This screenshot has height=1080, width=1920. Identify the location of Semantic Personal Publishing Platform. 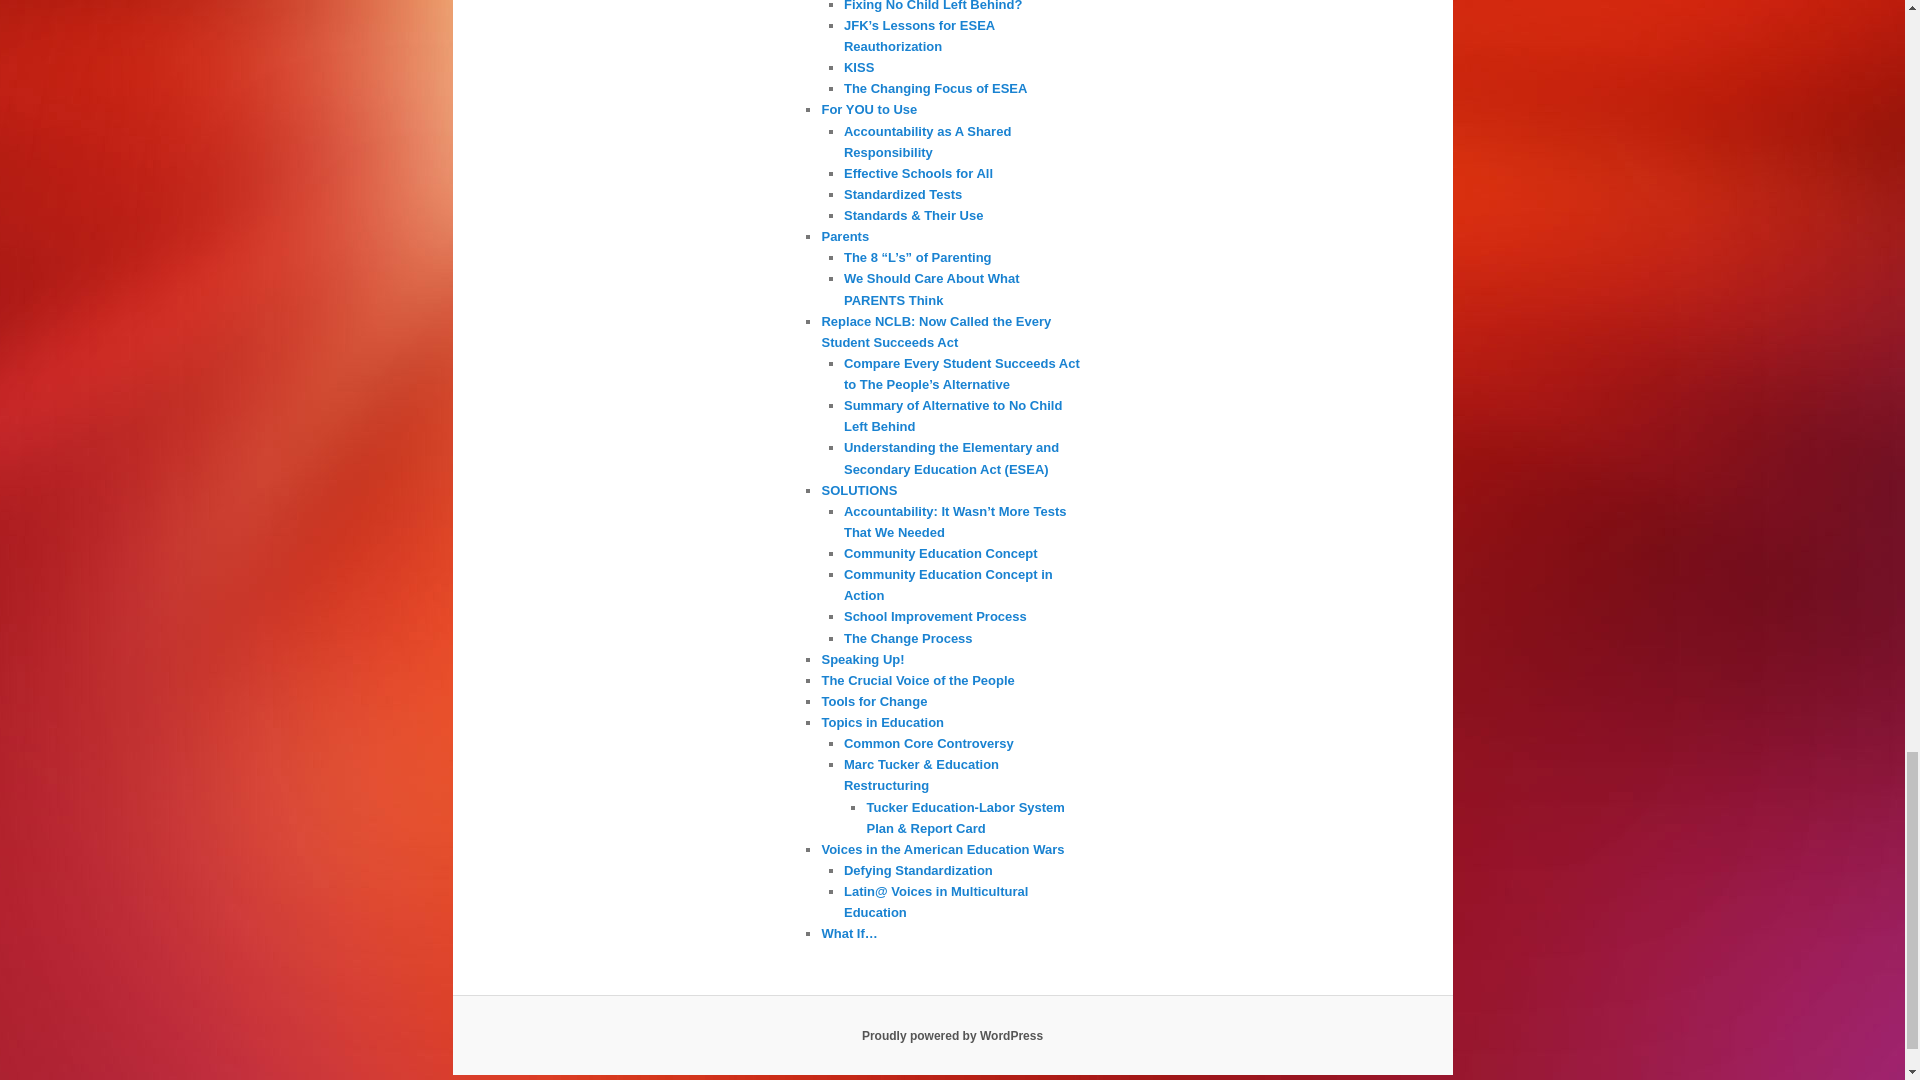
(952, 1036).